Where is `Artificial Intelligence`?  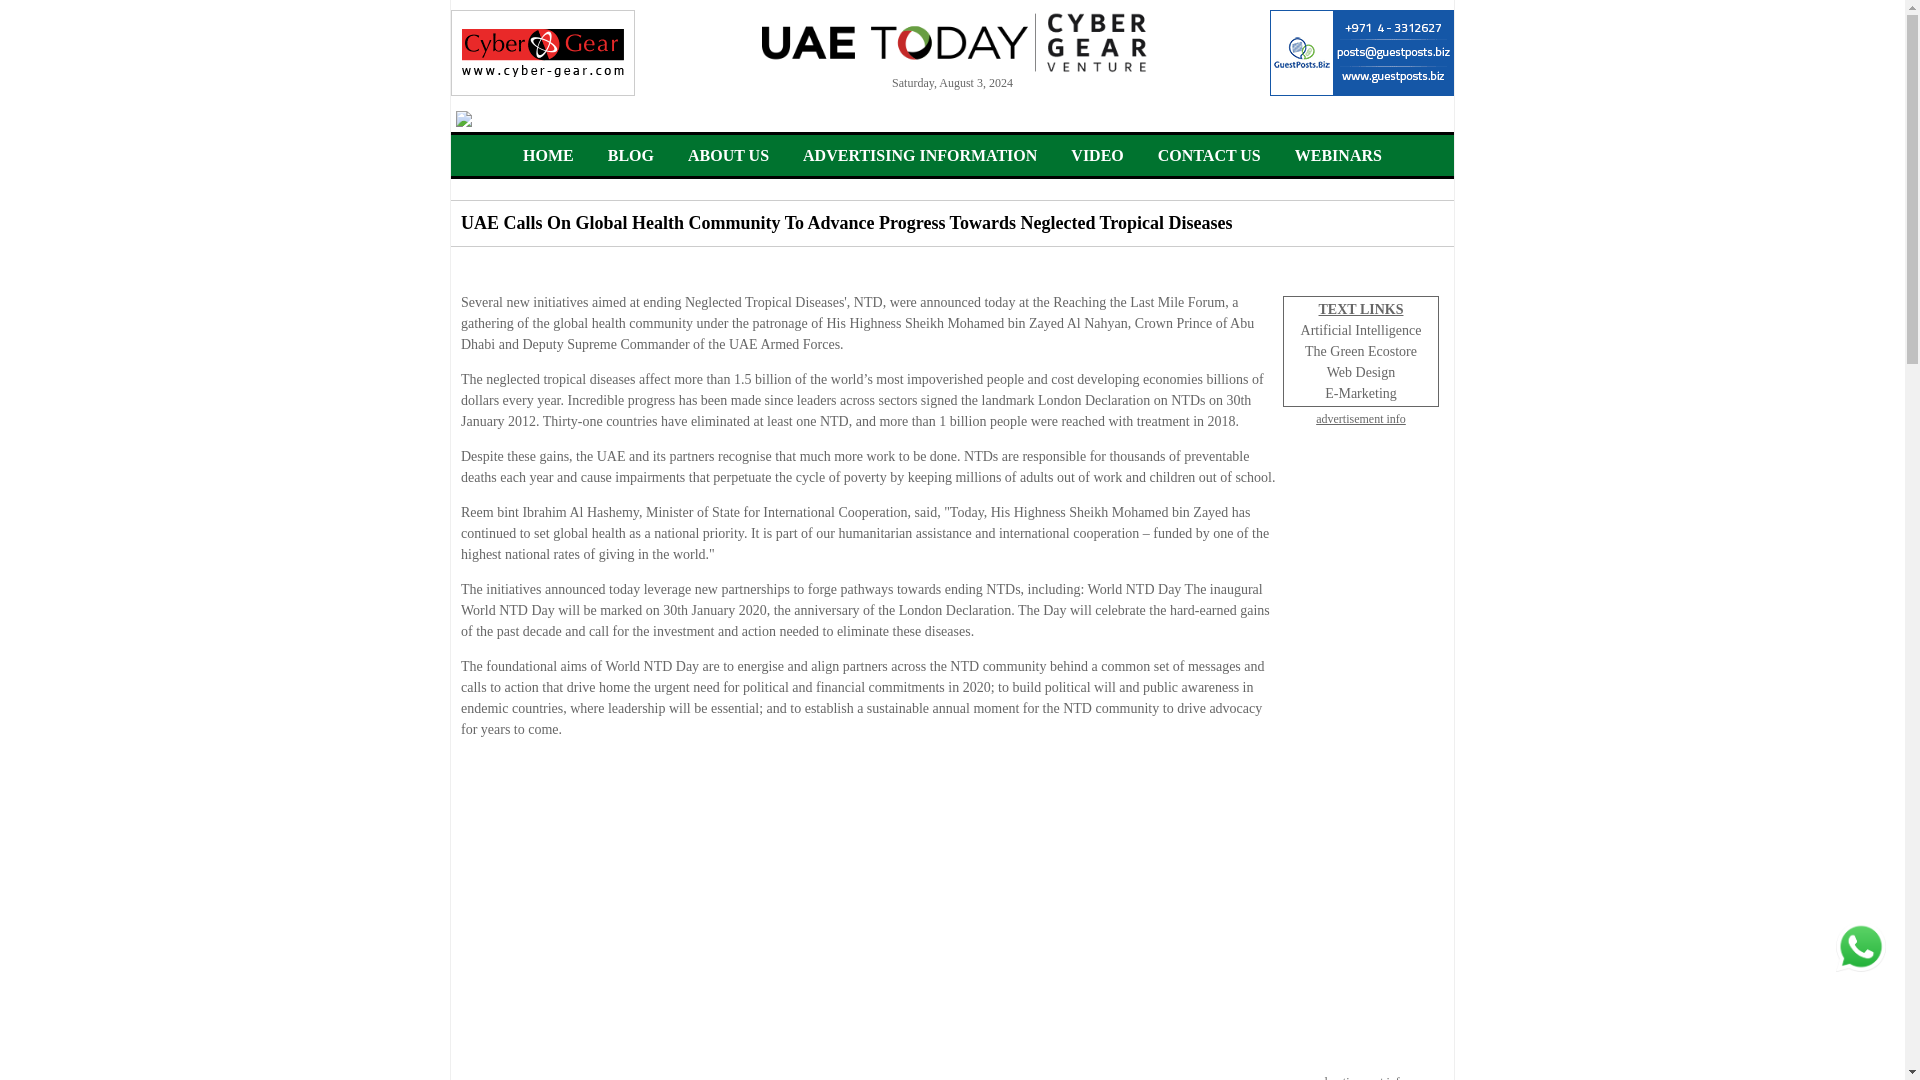
Artificial Intelligence is located at coordinates (1362, 330).